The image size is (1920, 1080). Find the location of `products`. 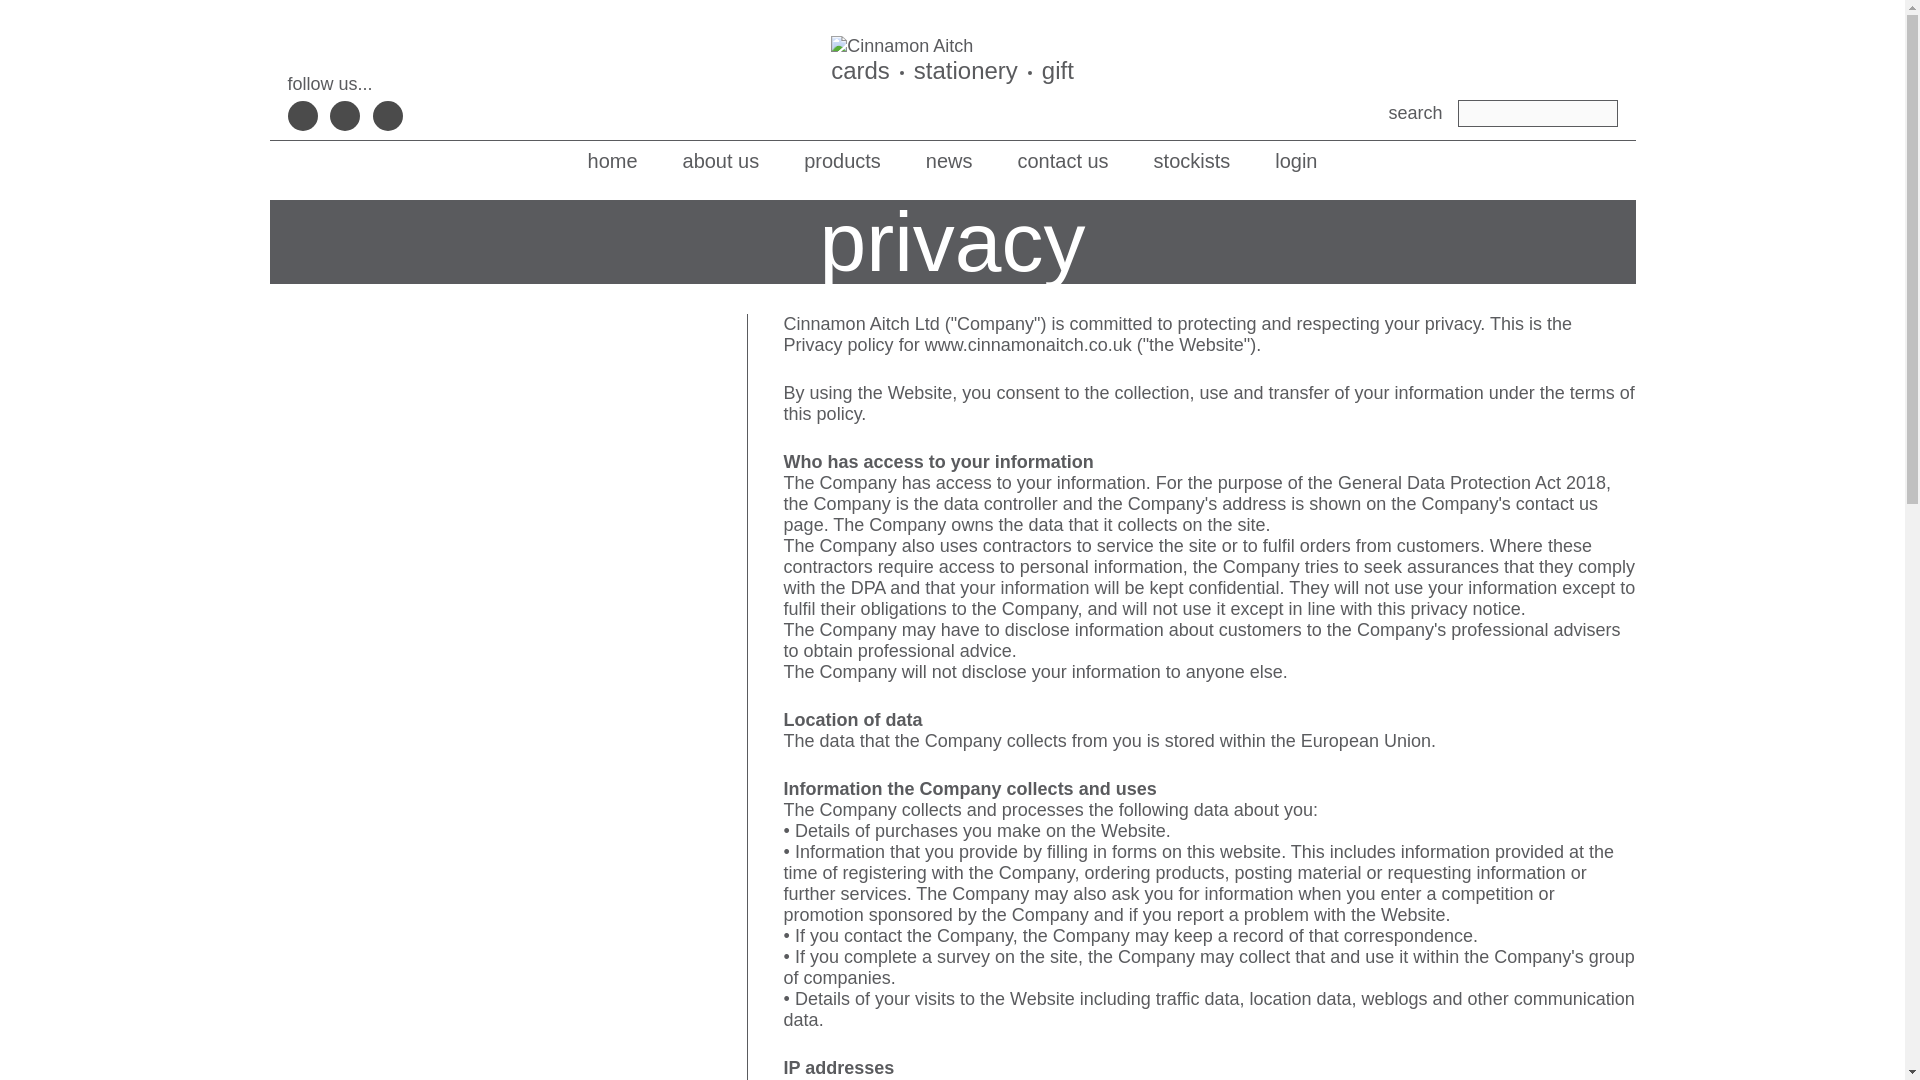

products is located at coordinates (842, 161).